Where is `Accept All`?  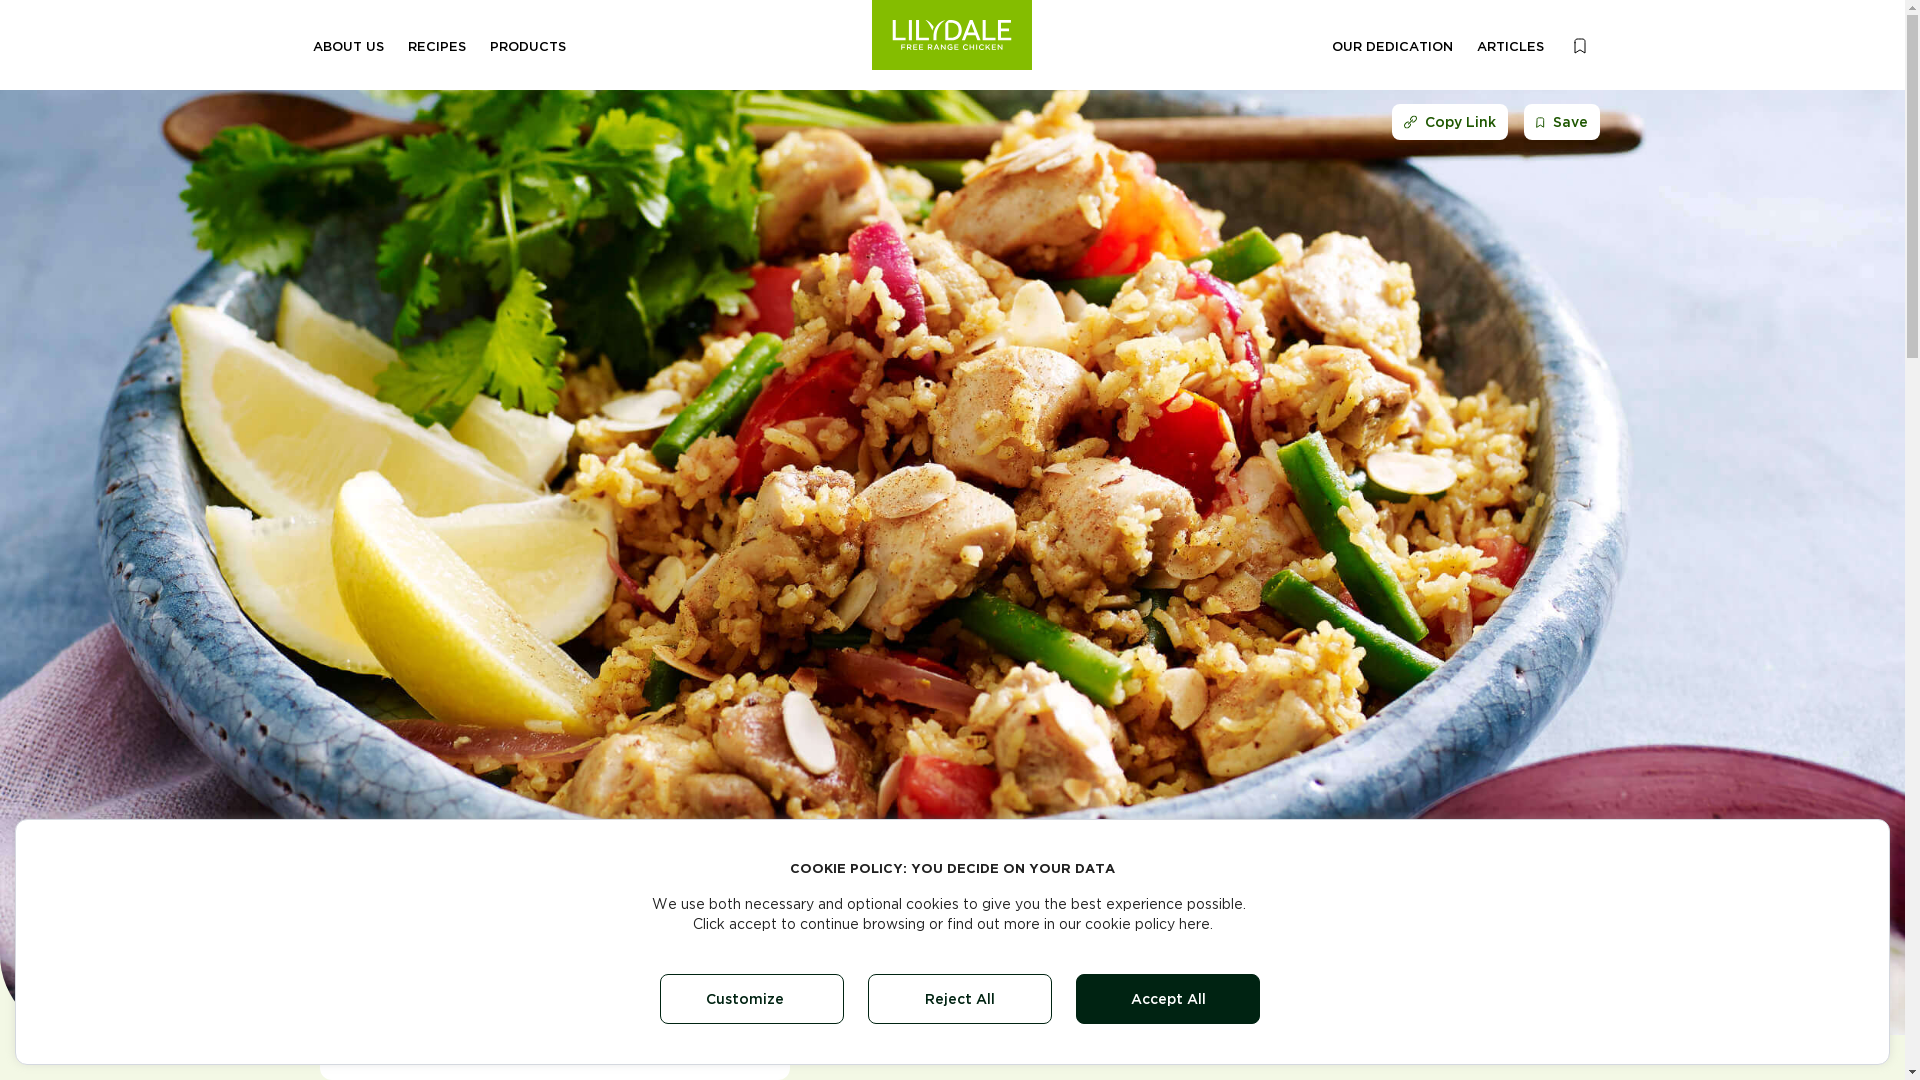
Accept All is located at coordinates (1168, 999).